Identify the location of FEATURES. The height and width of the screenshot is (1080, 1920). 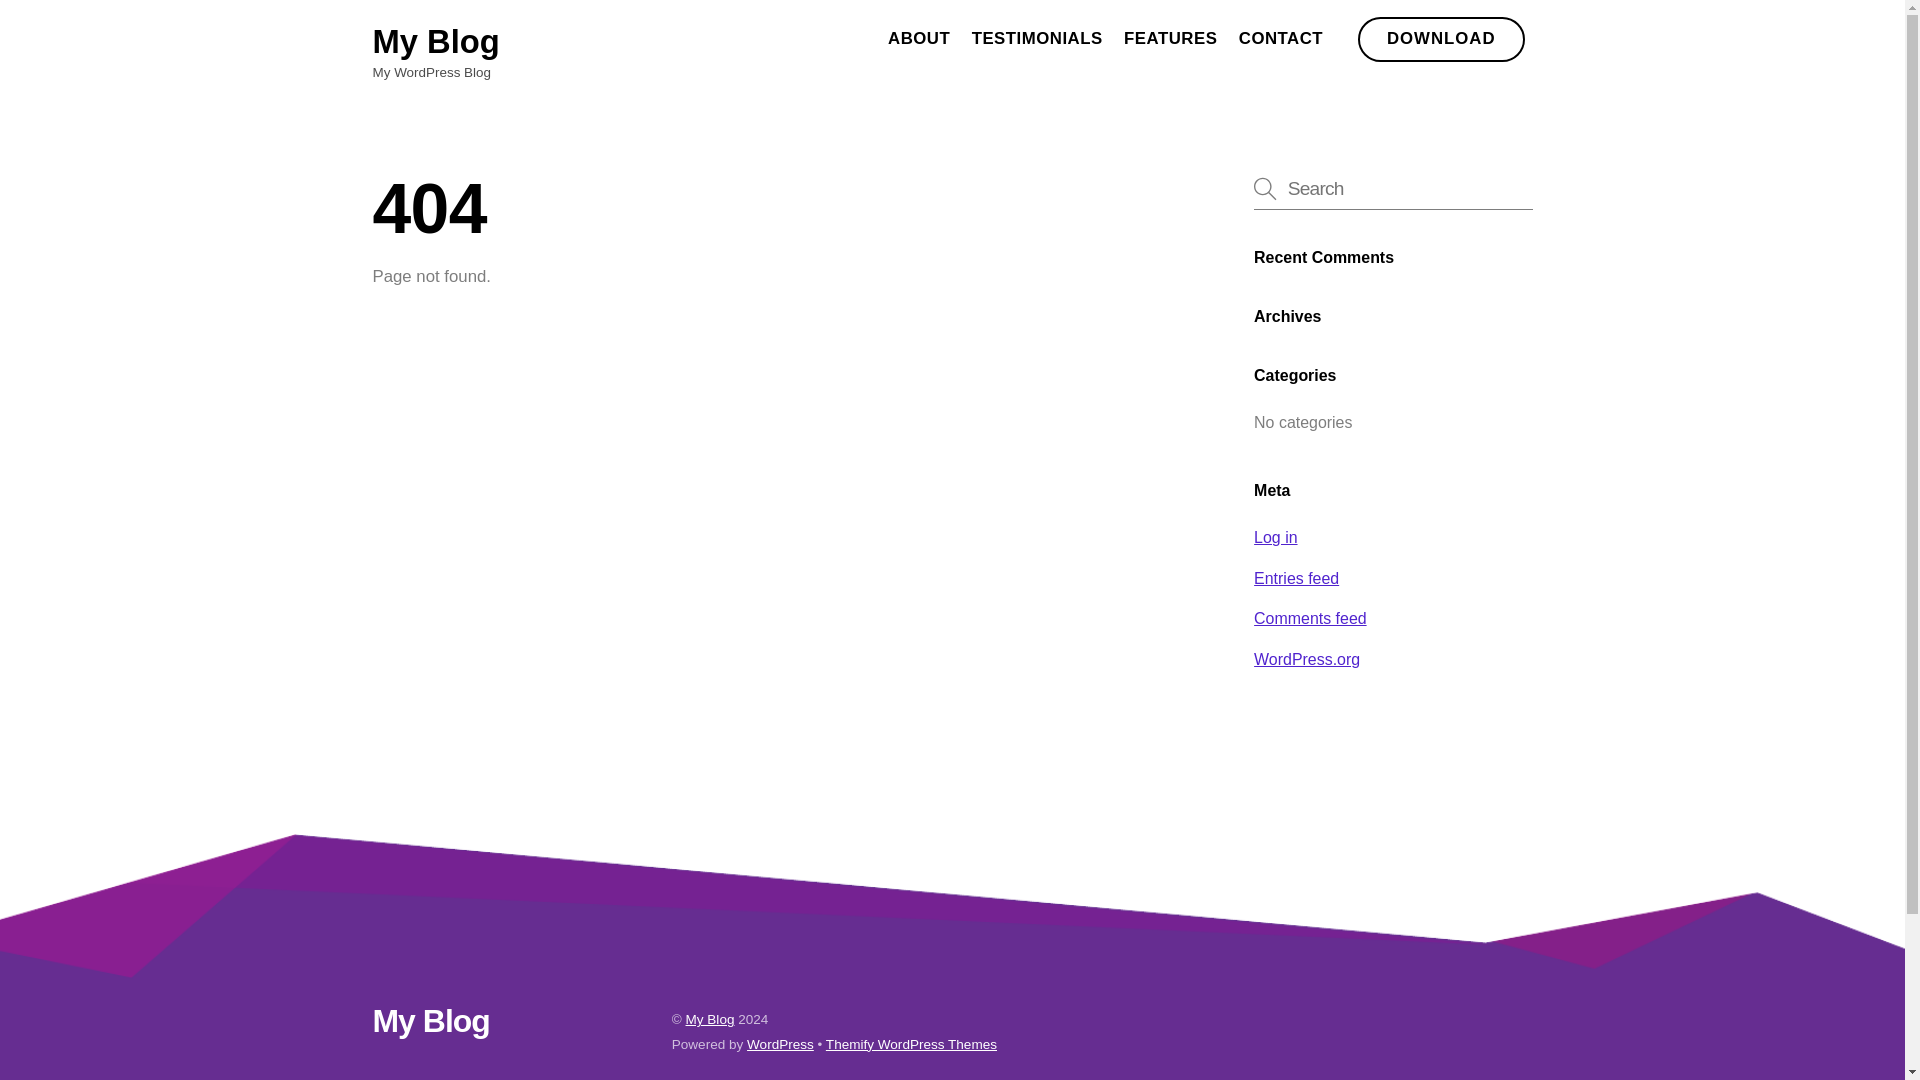
(1440, 39).